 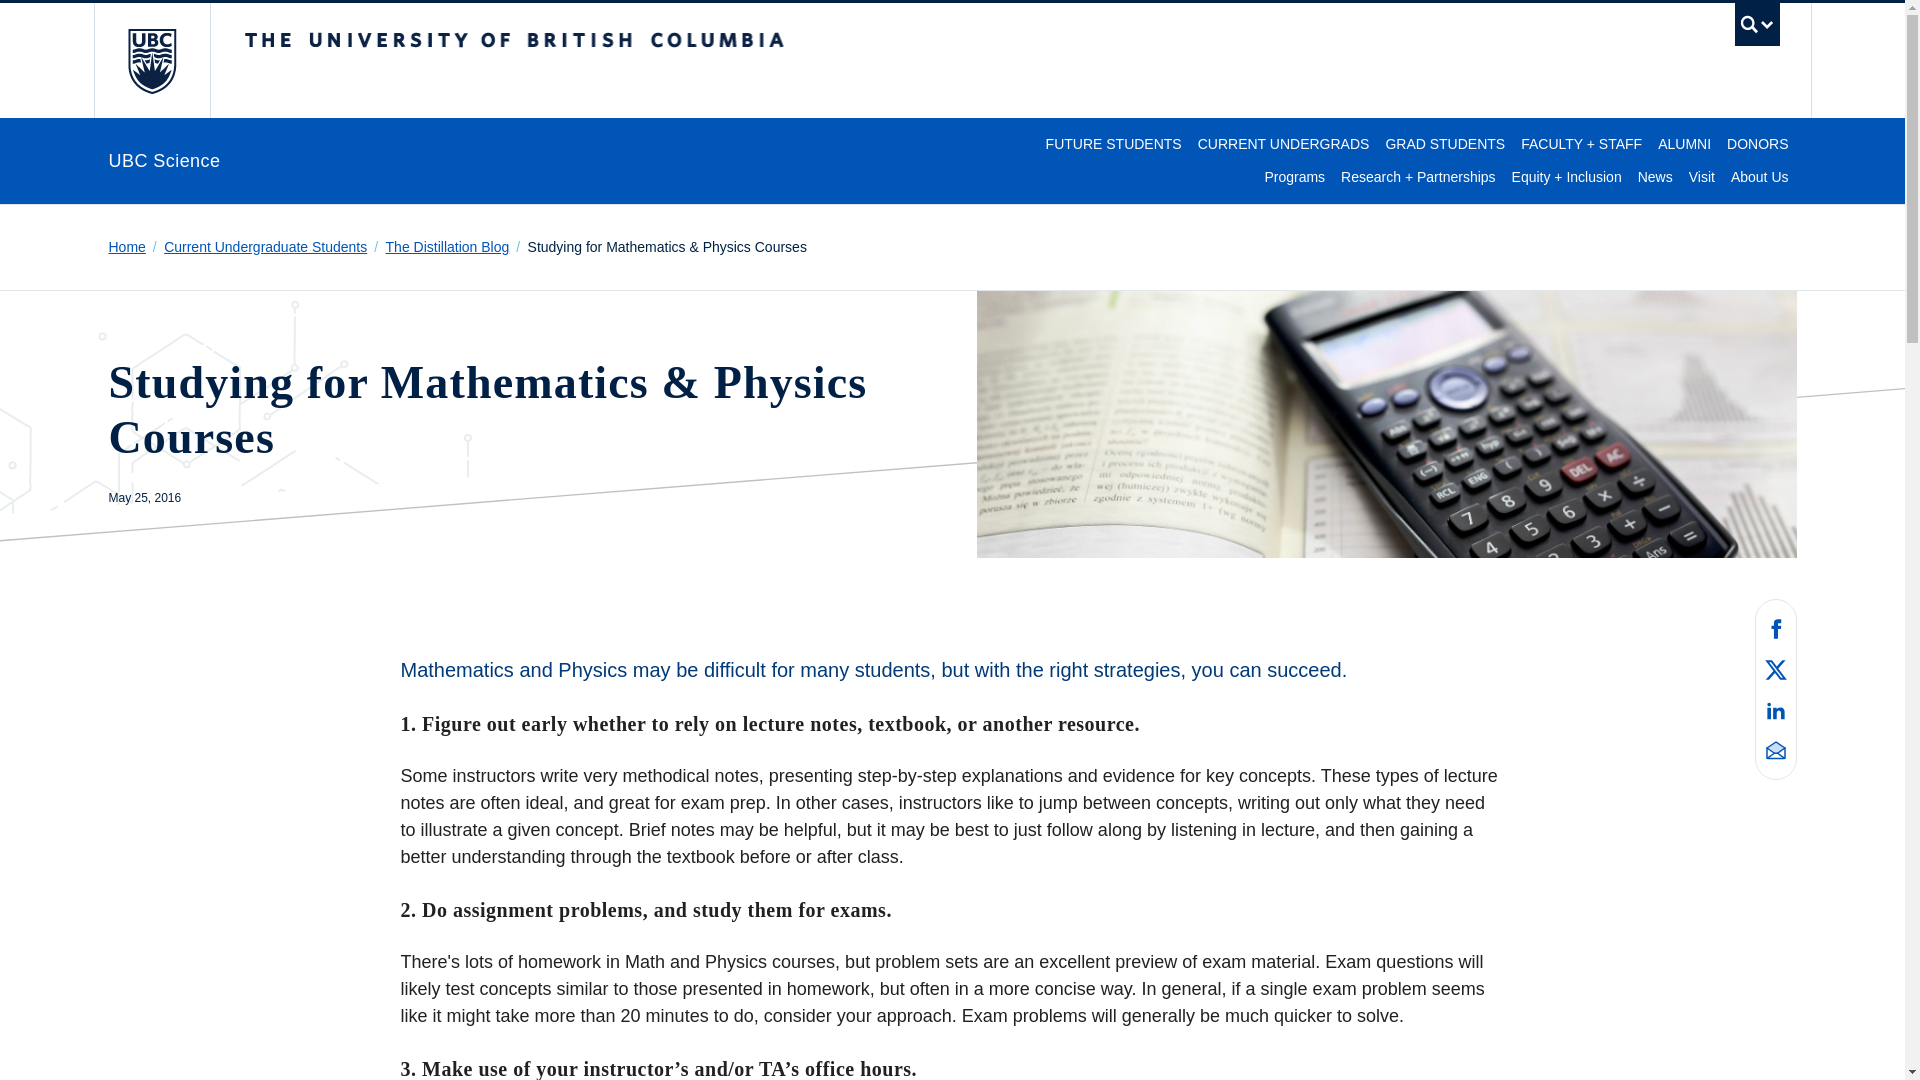 I want to click on DONORS, so click(x=1756, y=144).